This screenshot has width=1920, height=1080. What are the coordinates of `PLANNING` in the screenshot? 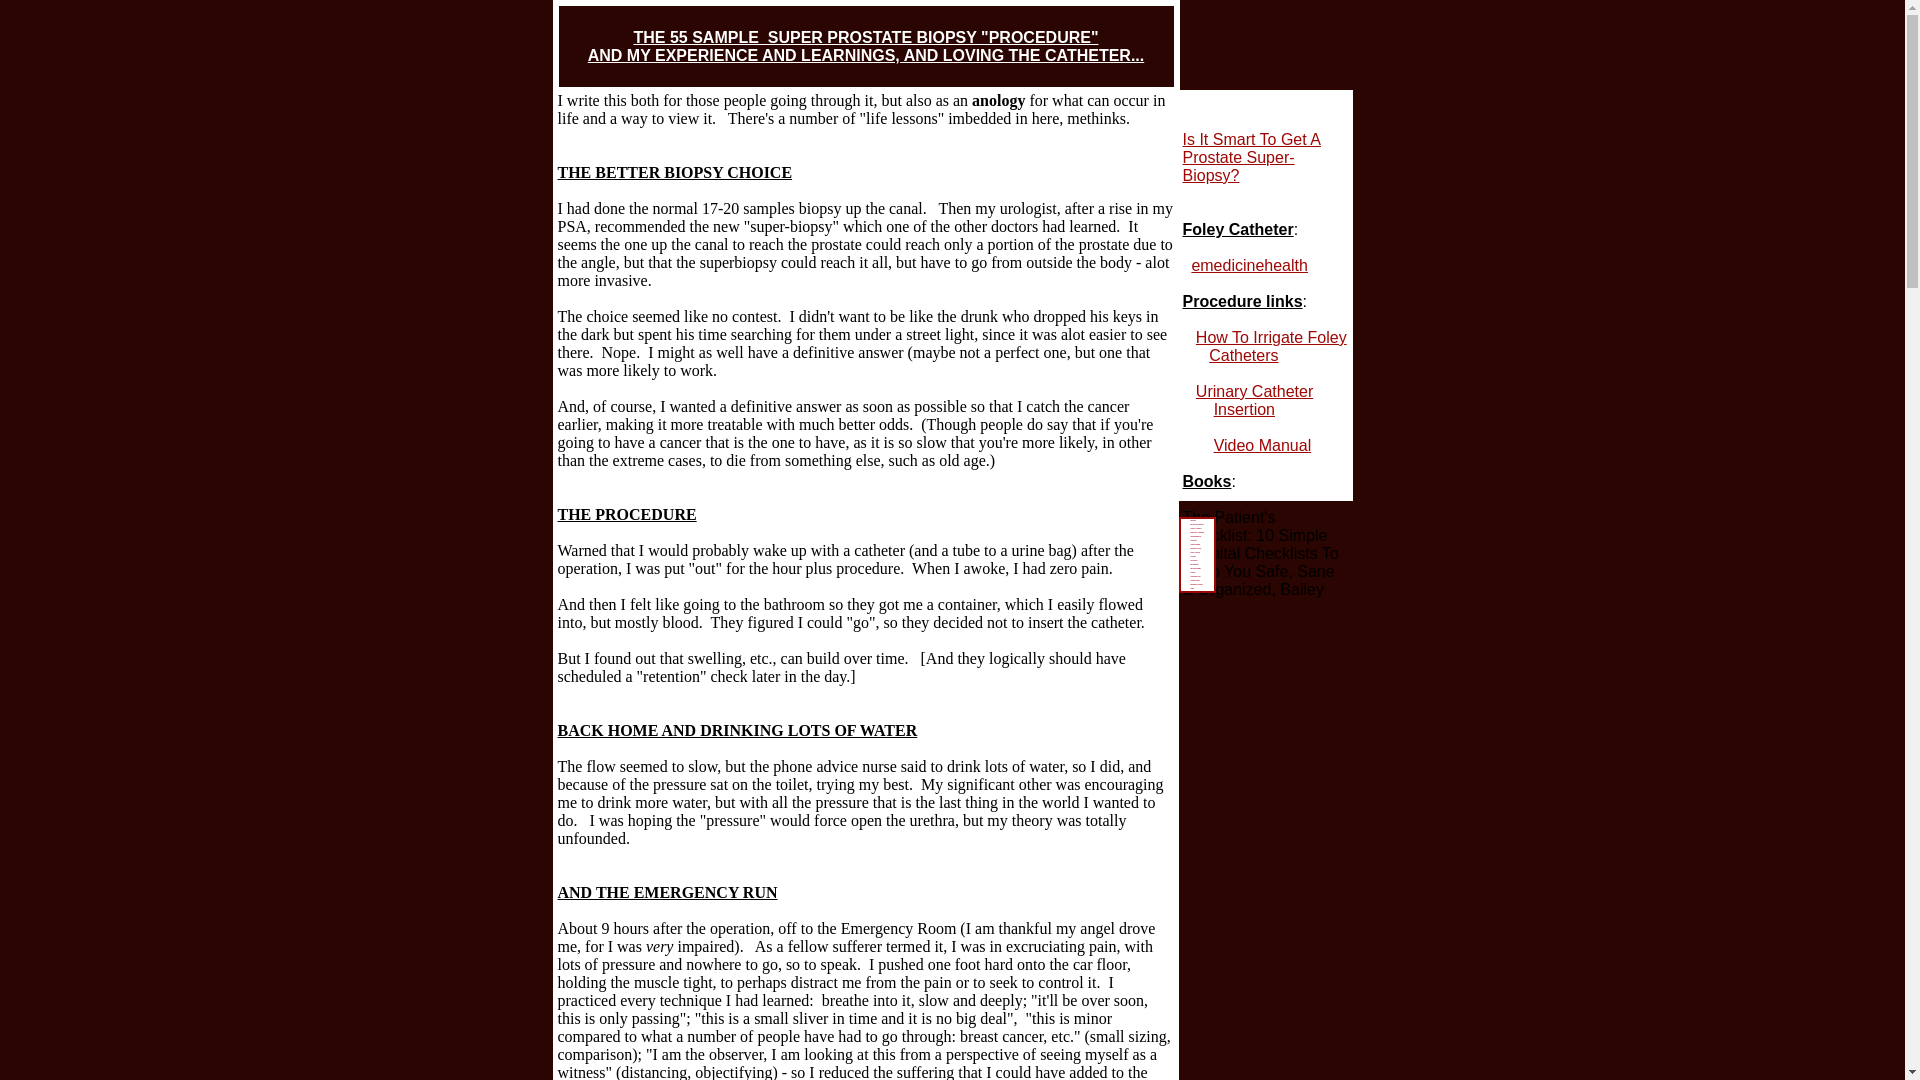 It's located at (1196, 557).